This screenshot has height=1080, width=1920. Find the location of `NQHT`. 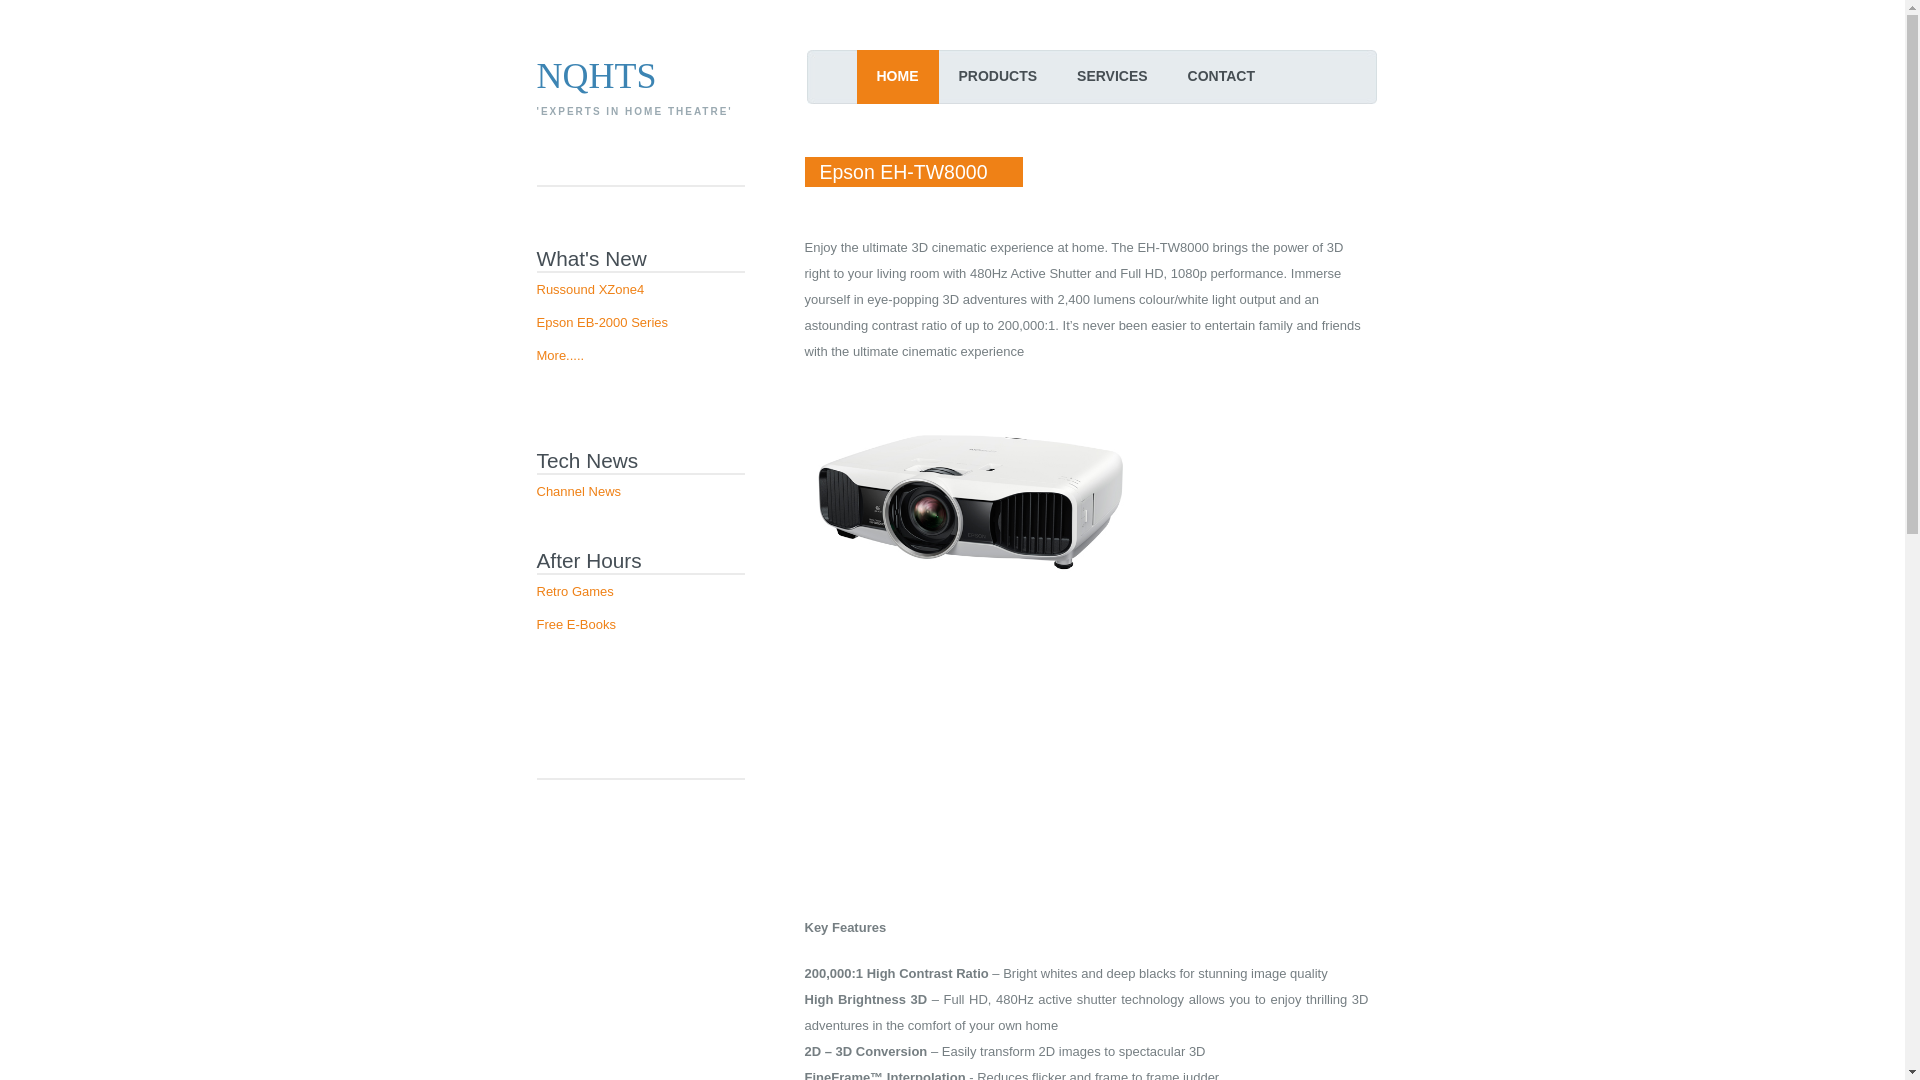

NQHT is located at coordinates (586, 76).